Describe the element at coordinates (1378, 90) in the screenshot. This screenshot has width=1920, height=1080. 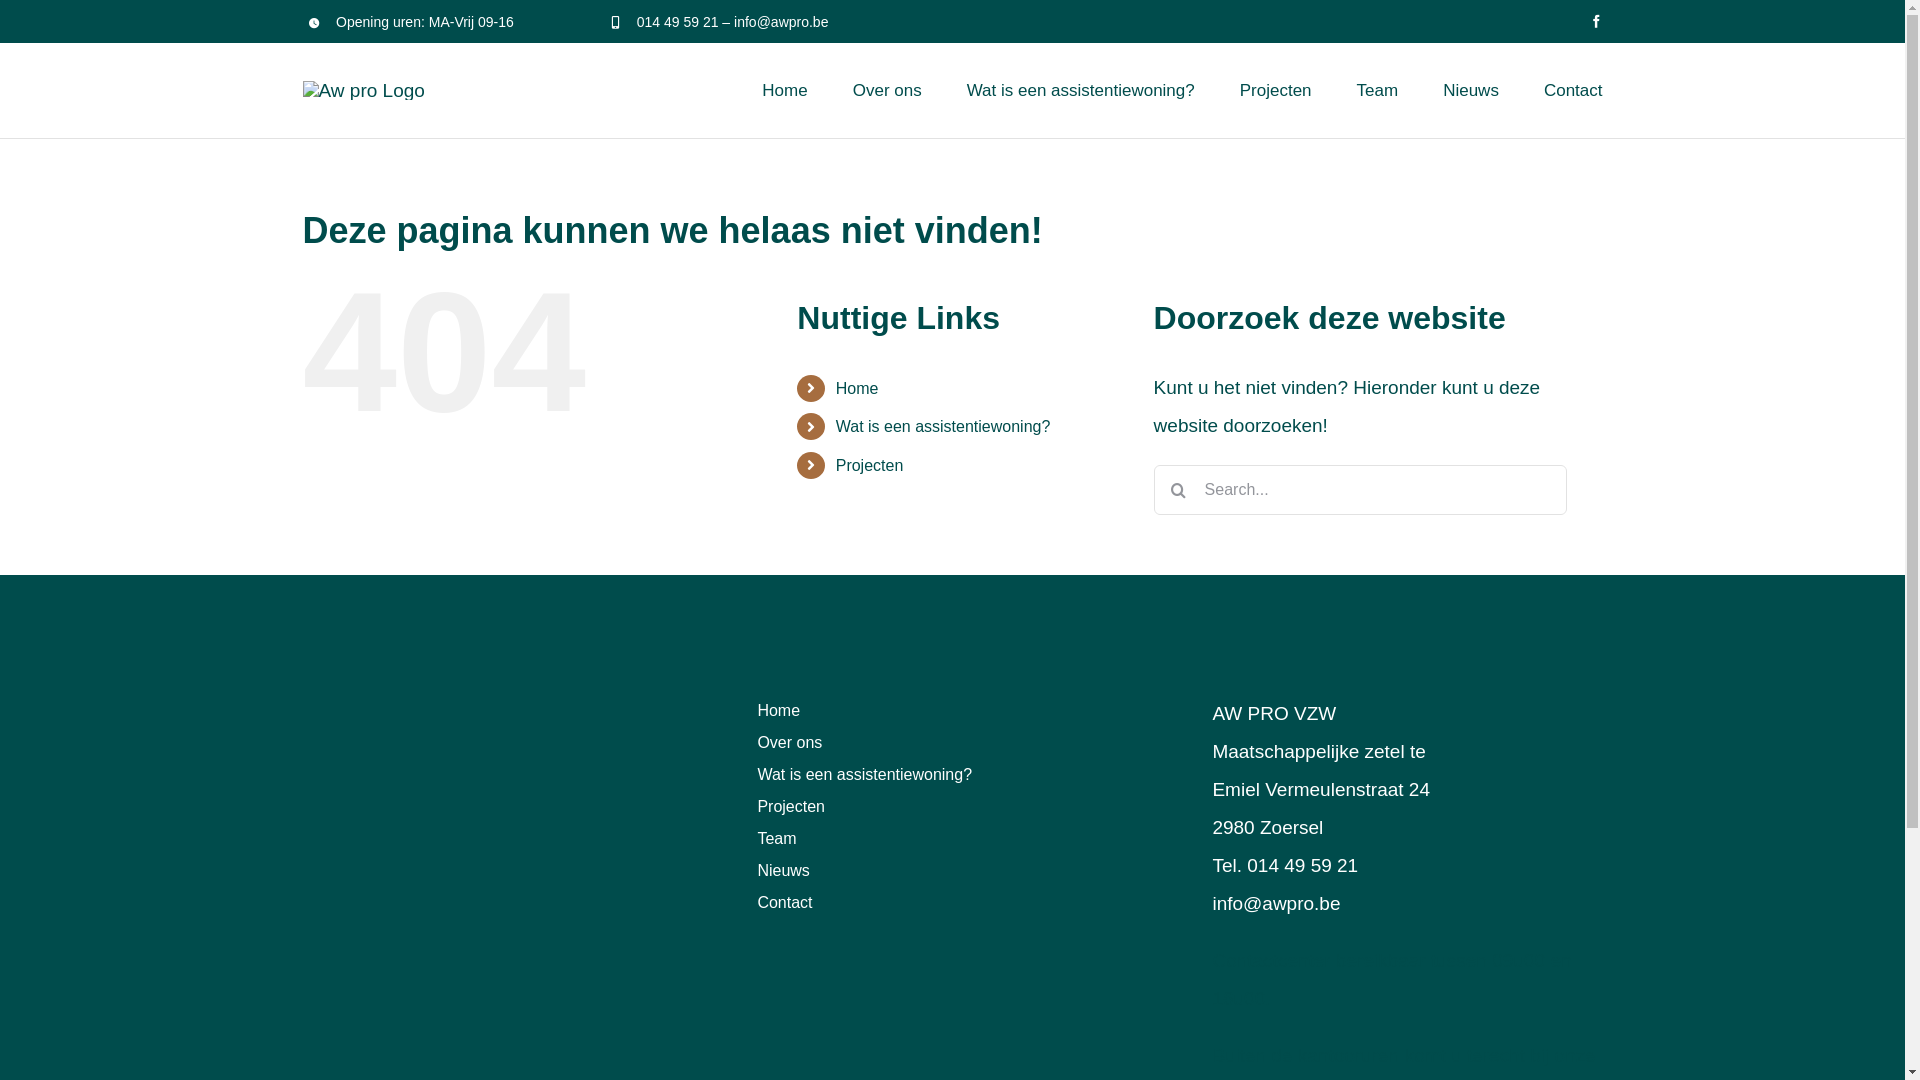
I see `Team` at that location.